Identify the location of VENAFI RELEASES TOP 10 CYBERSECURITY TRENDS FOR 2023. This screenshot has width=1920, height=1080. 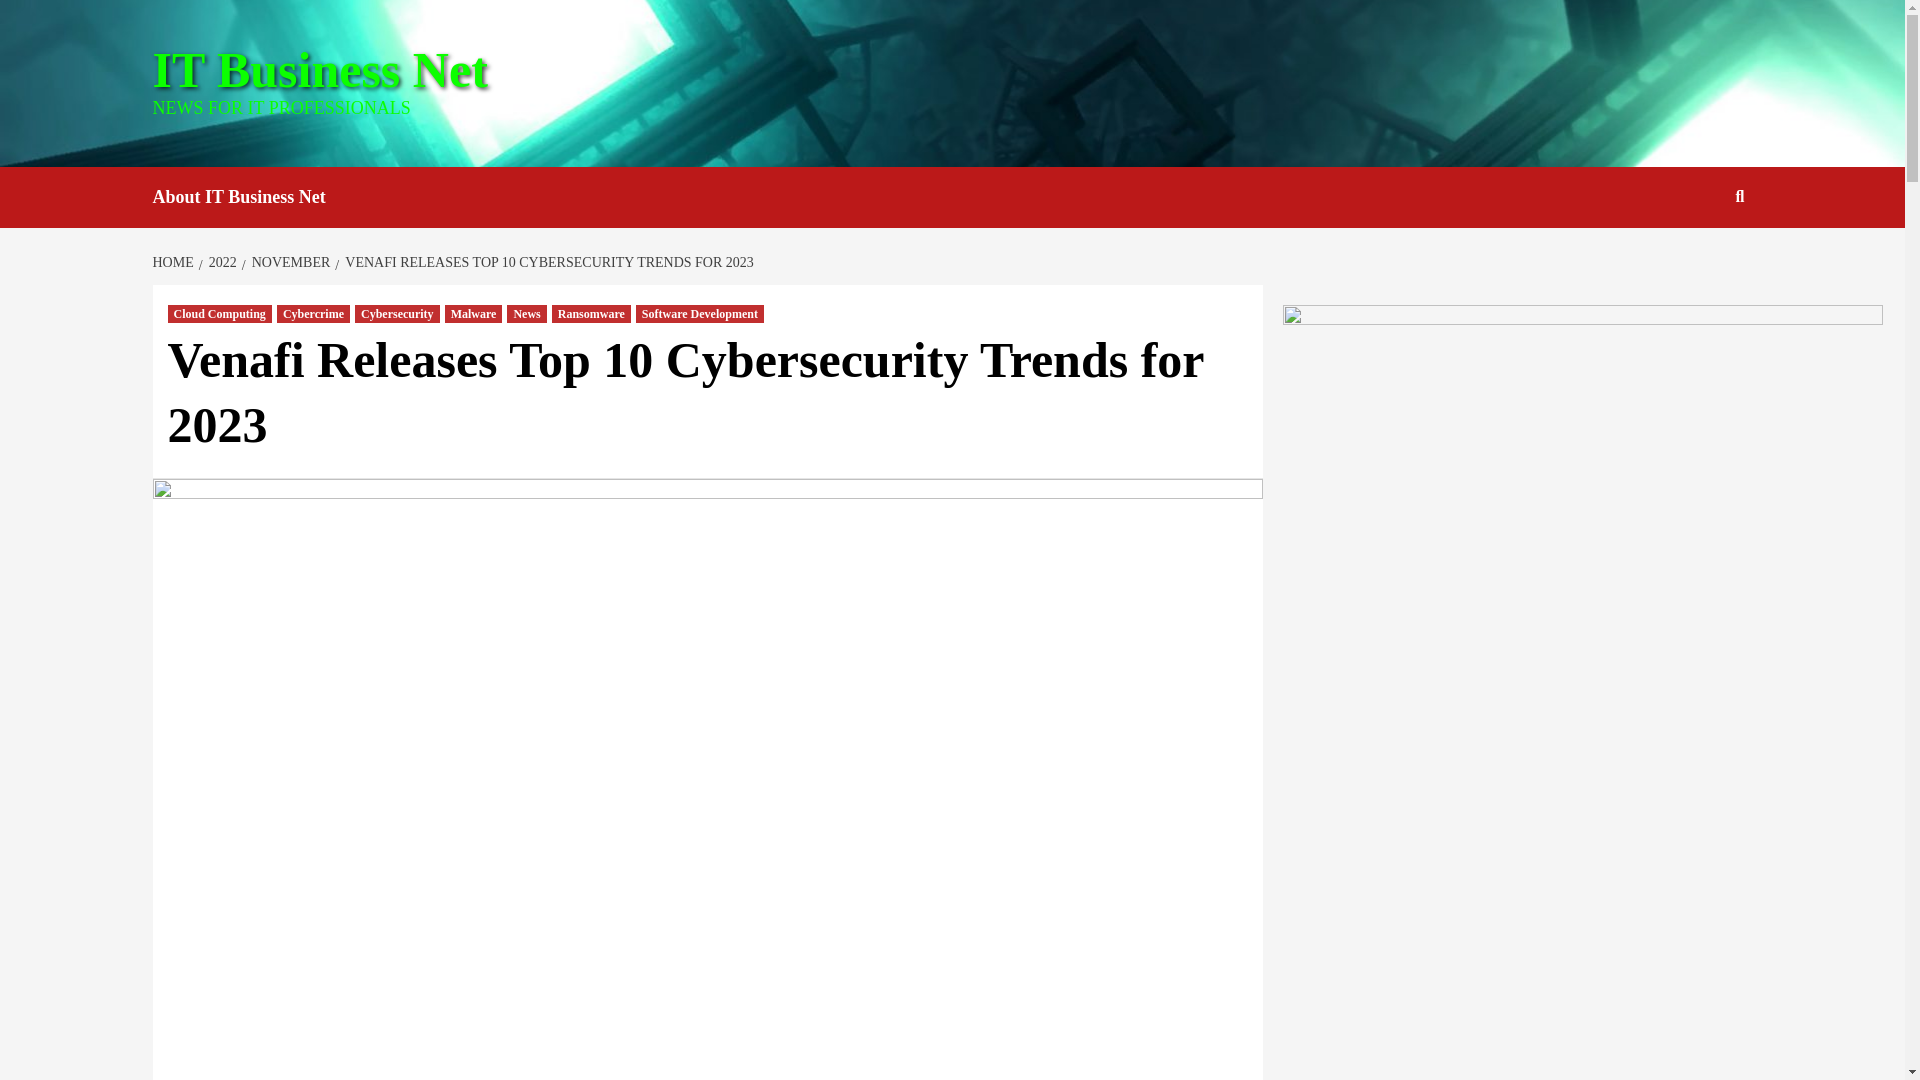
(546, 262).